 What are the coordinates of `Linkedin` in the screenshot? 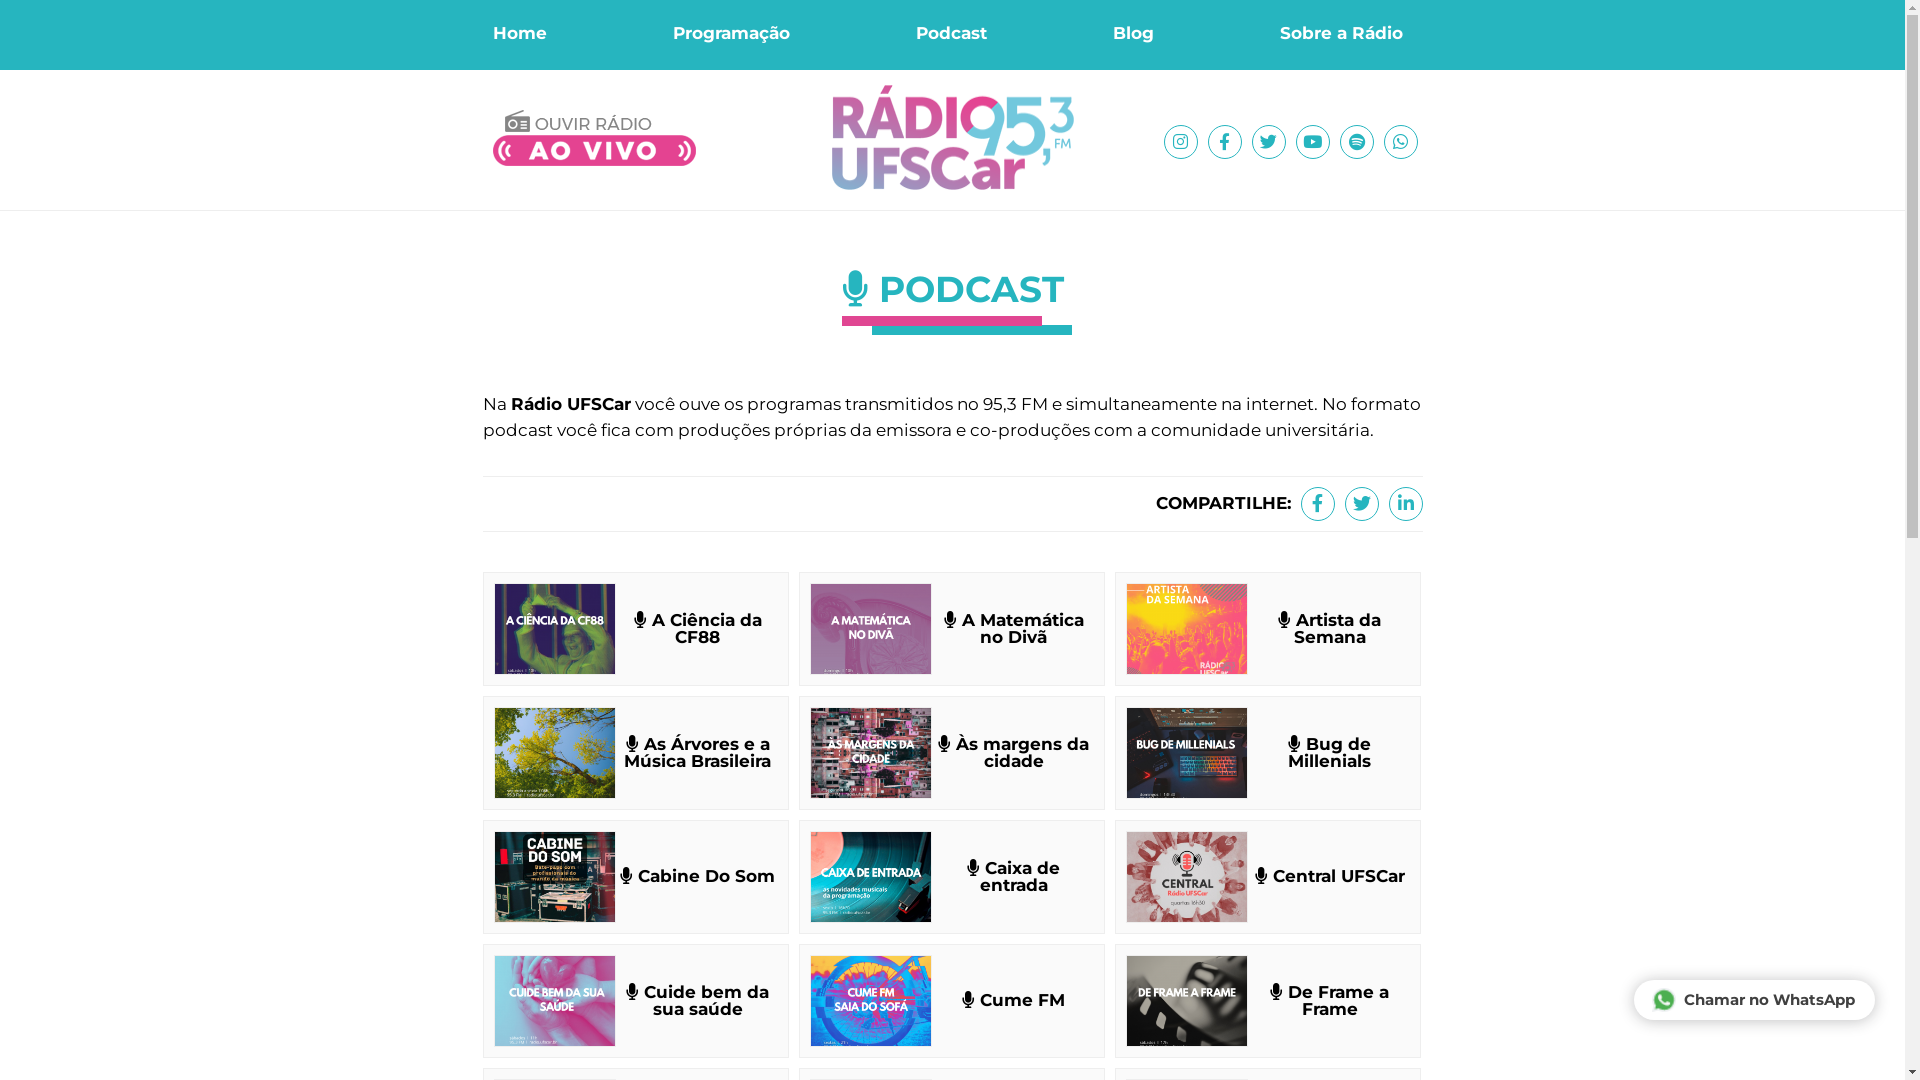 It's located at (1405, 504).